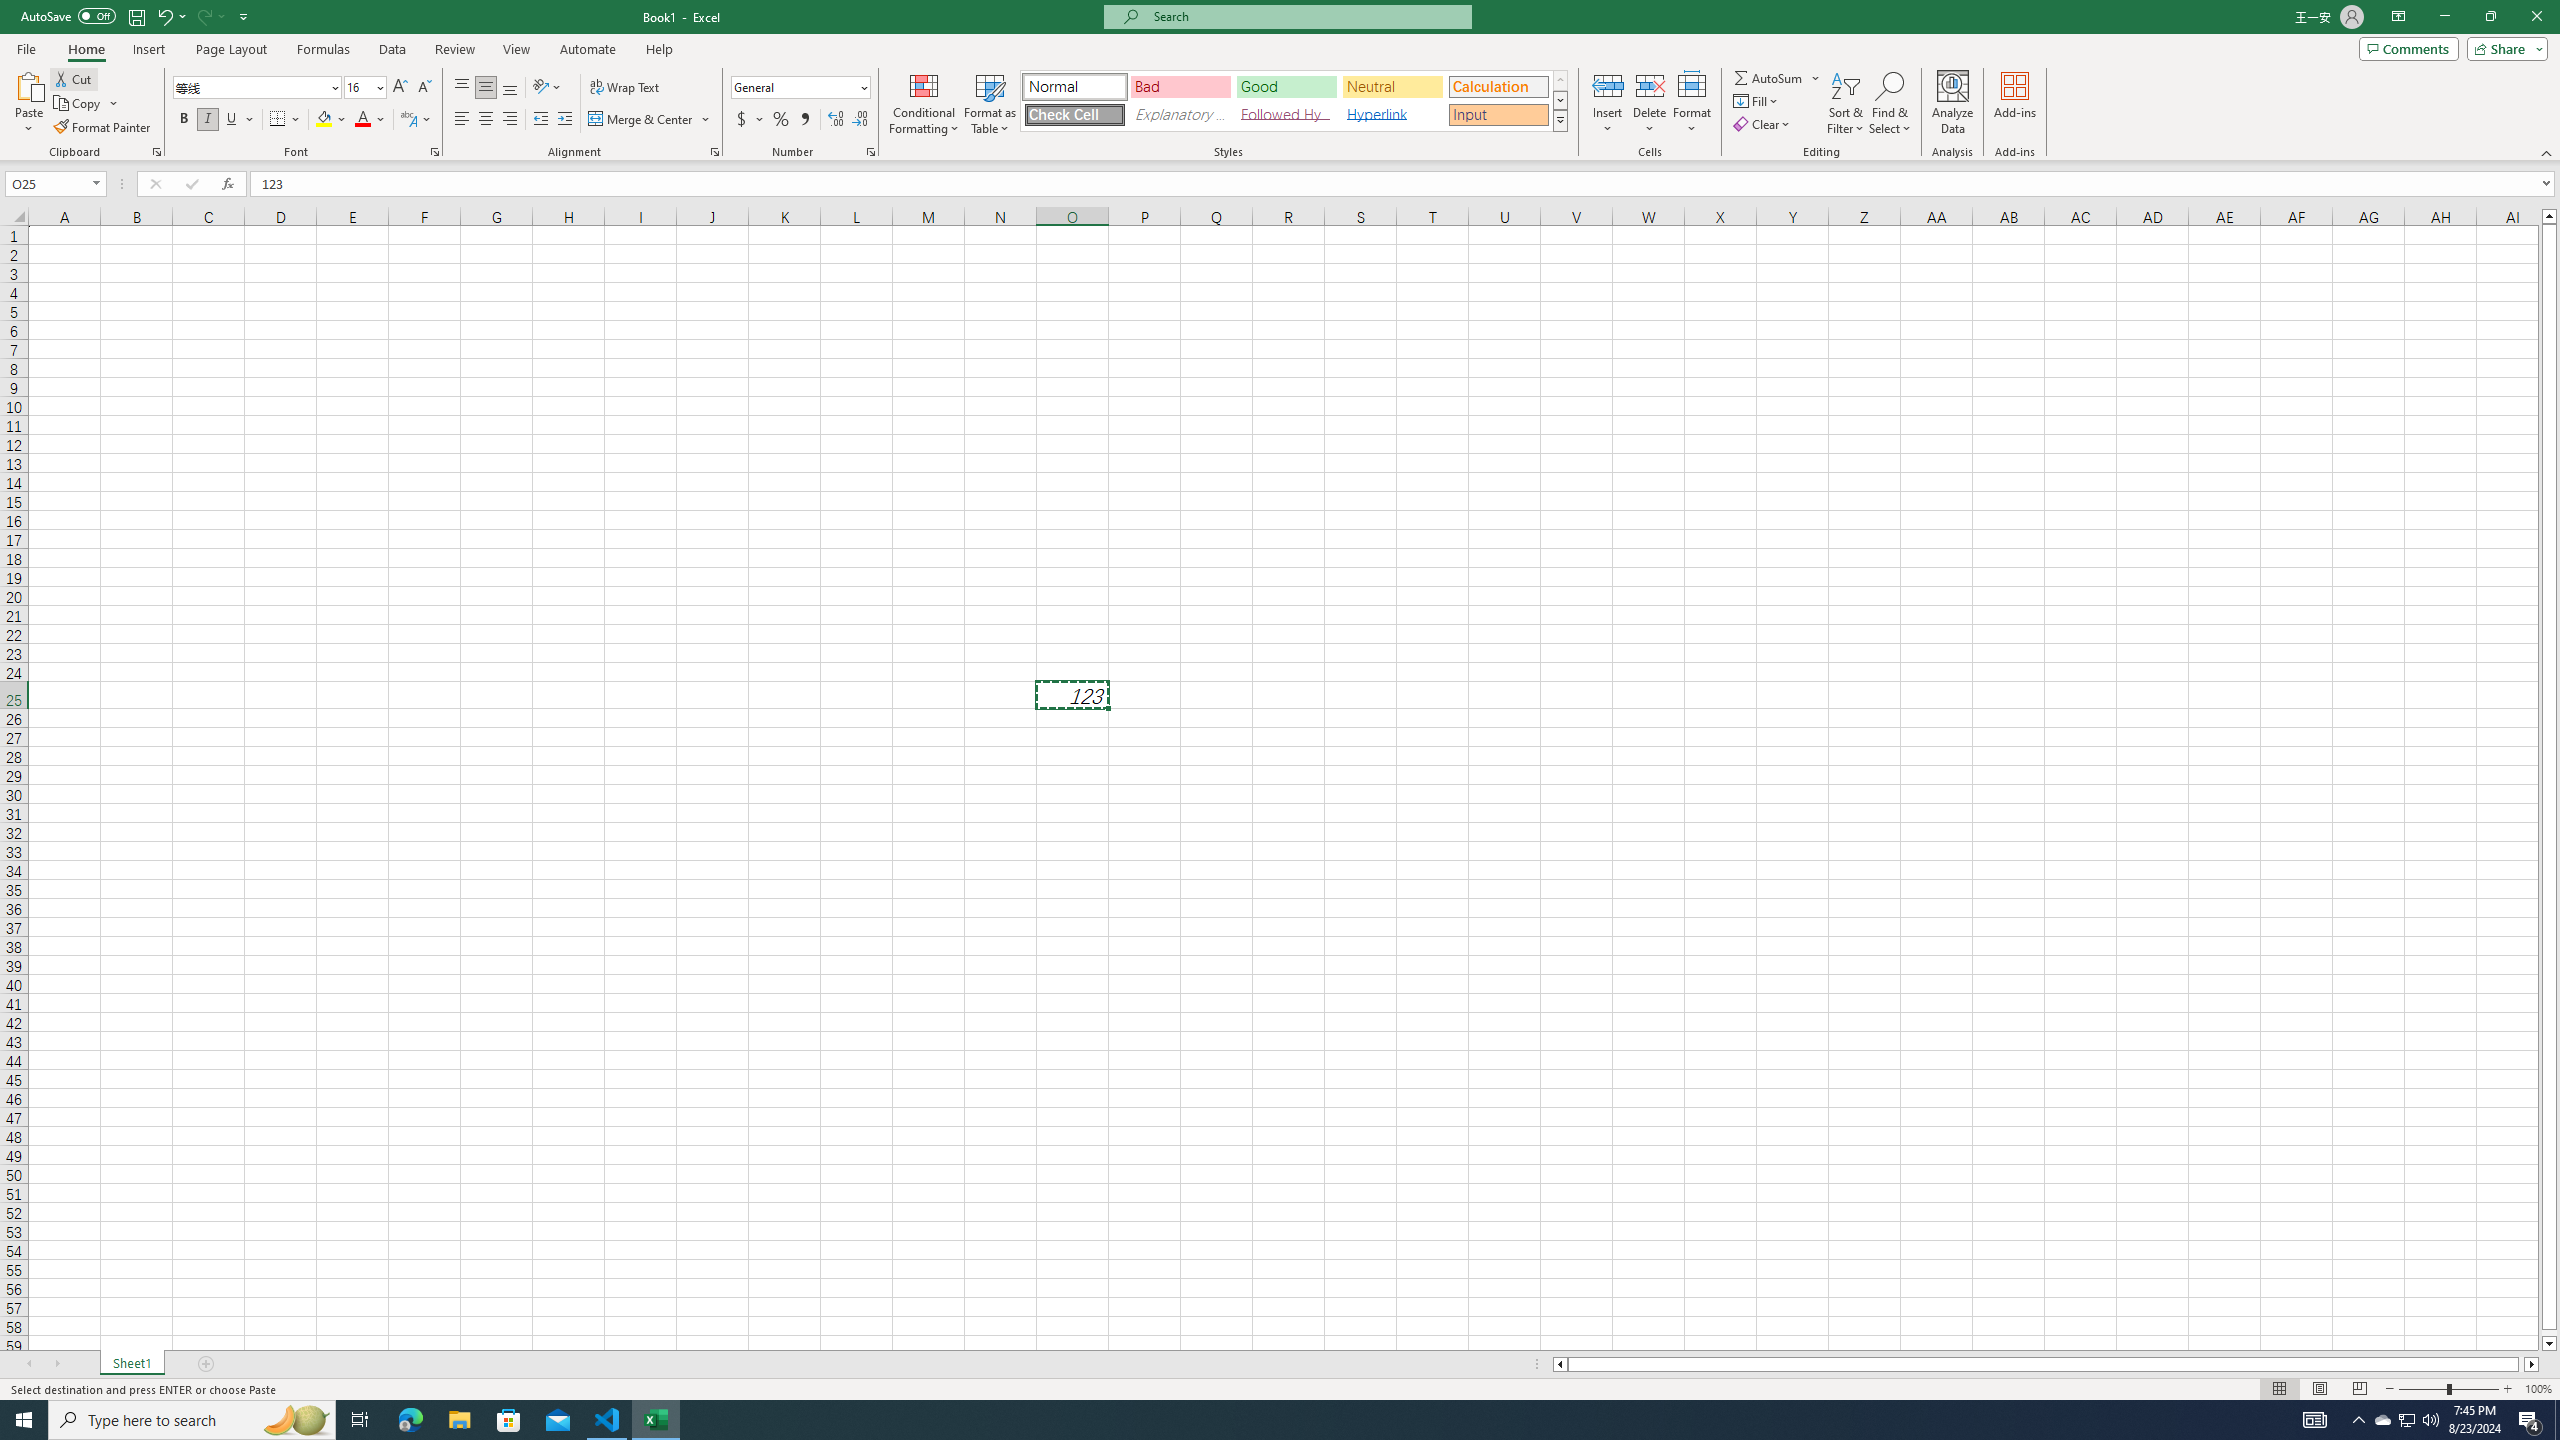 The width and height of the screenshot is (2560, 1440). I want to click on Fill Color RGB(255, 255, 0), so click(324, 120).